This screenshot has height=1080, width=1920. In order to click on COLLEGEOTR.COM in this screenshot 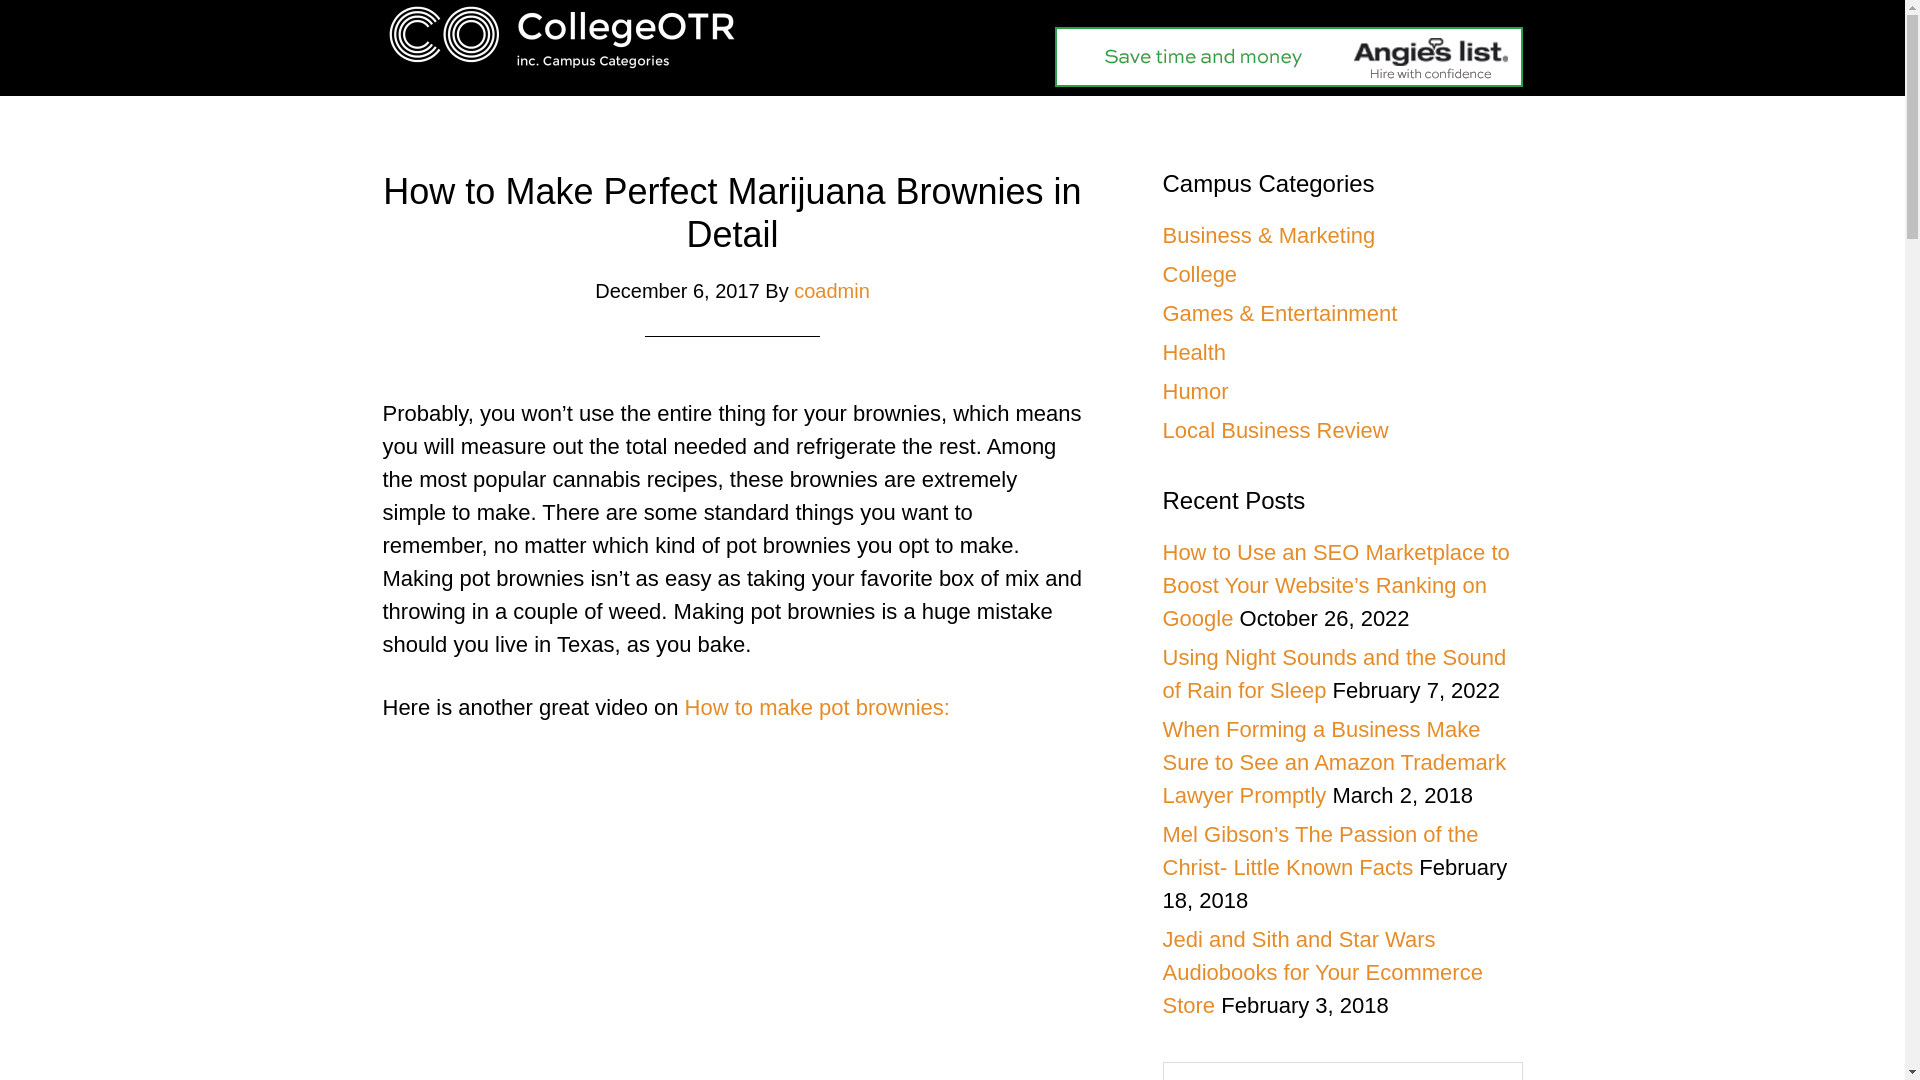, I will do `click(562, 35)`.